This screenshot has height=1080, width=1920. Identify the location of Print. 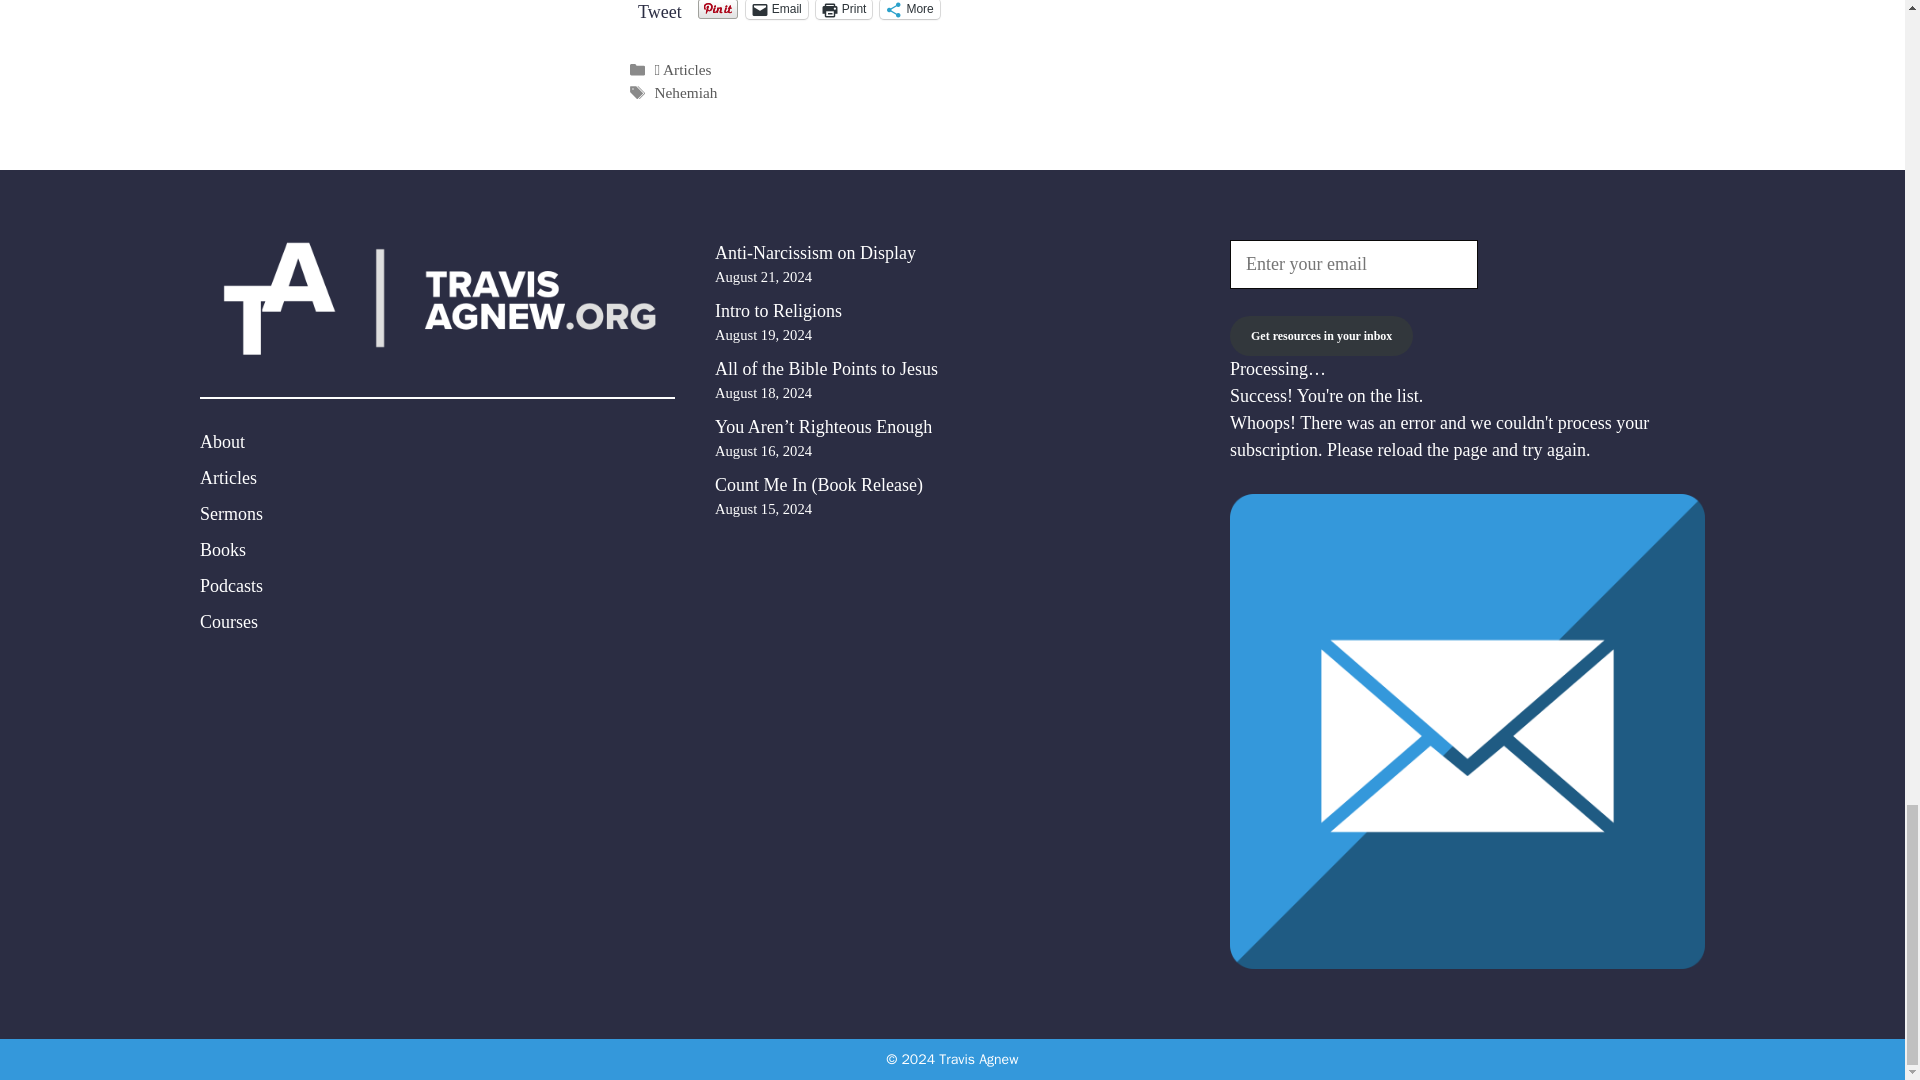
(844, 10).